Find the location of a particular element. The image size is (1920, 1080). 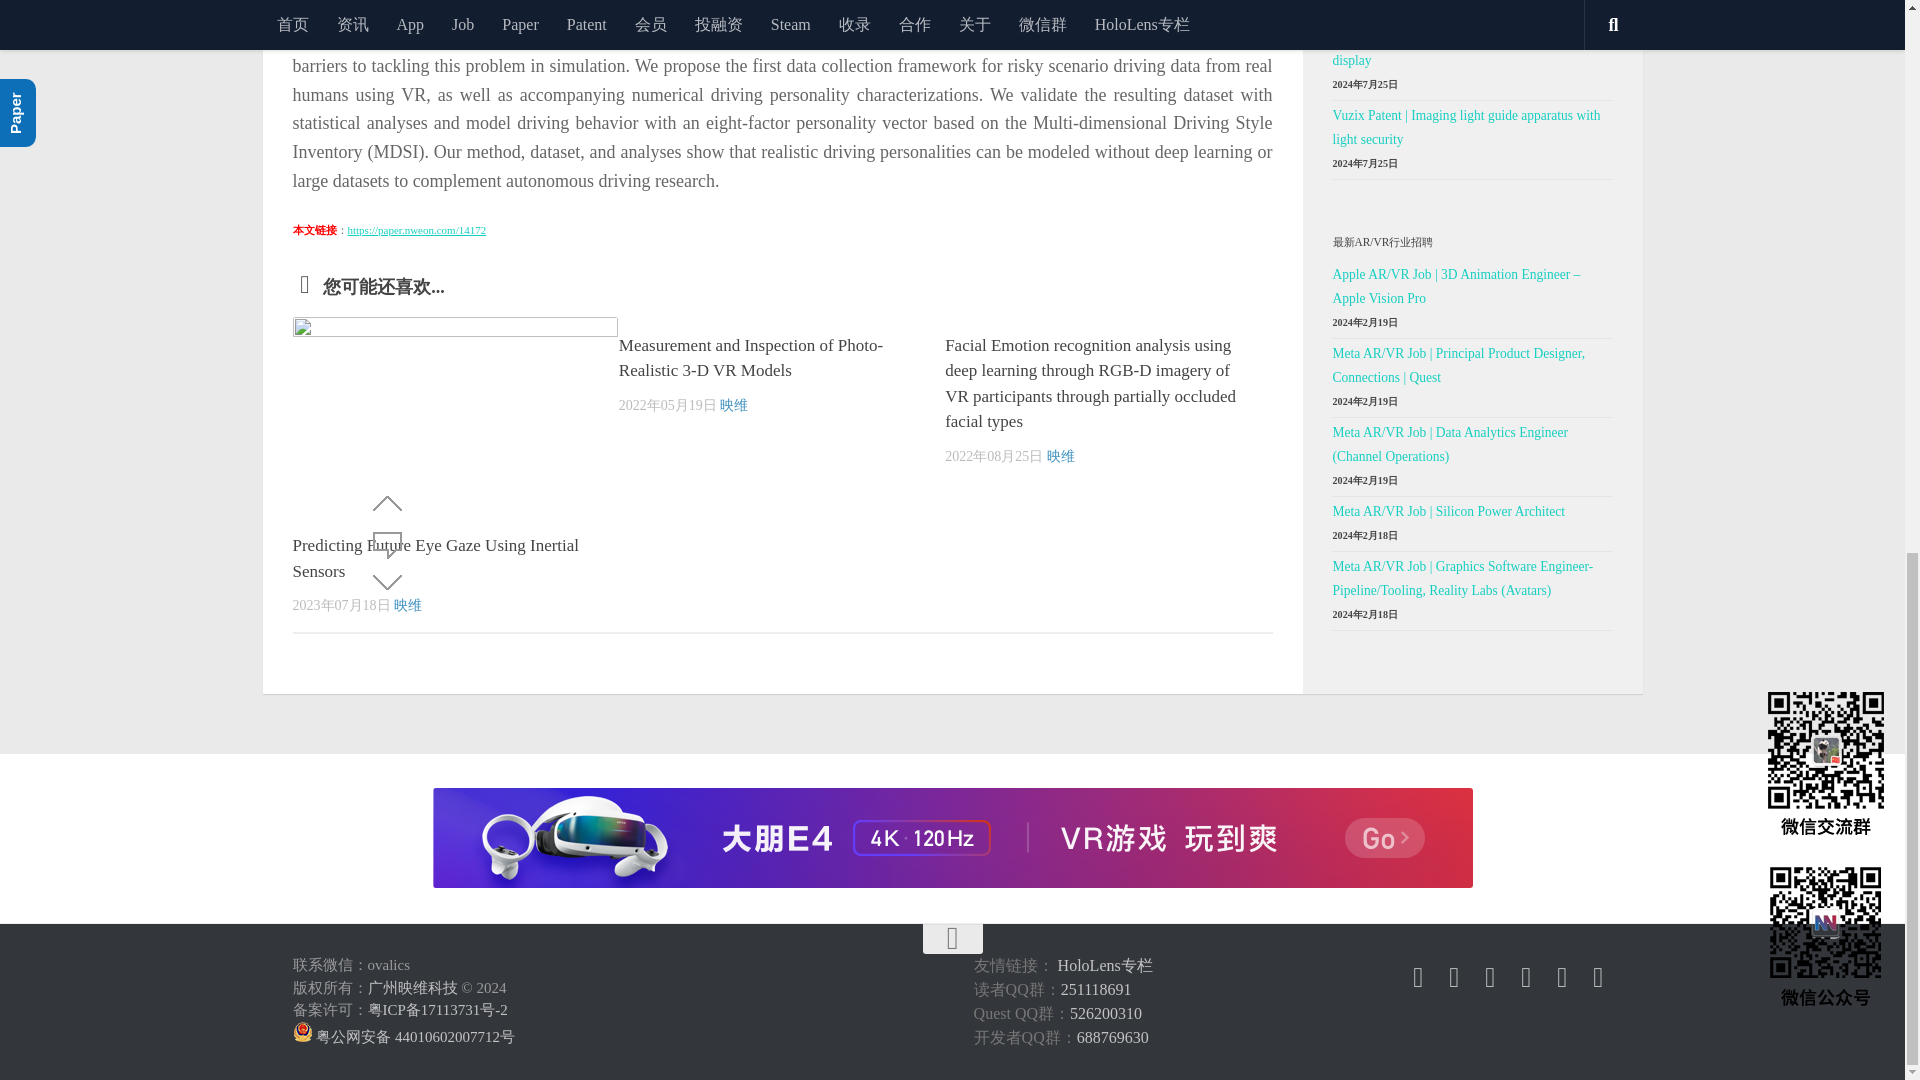

Twitter is located at coordinates (1454, 978).